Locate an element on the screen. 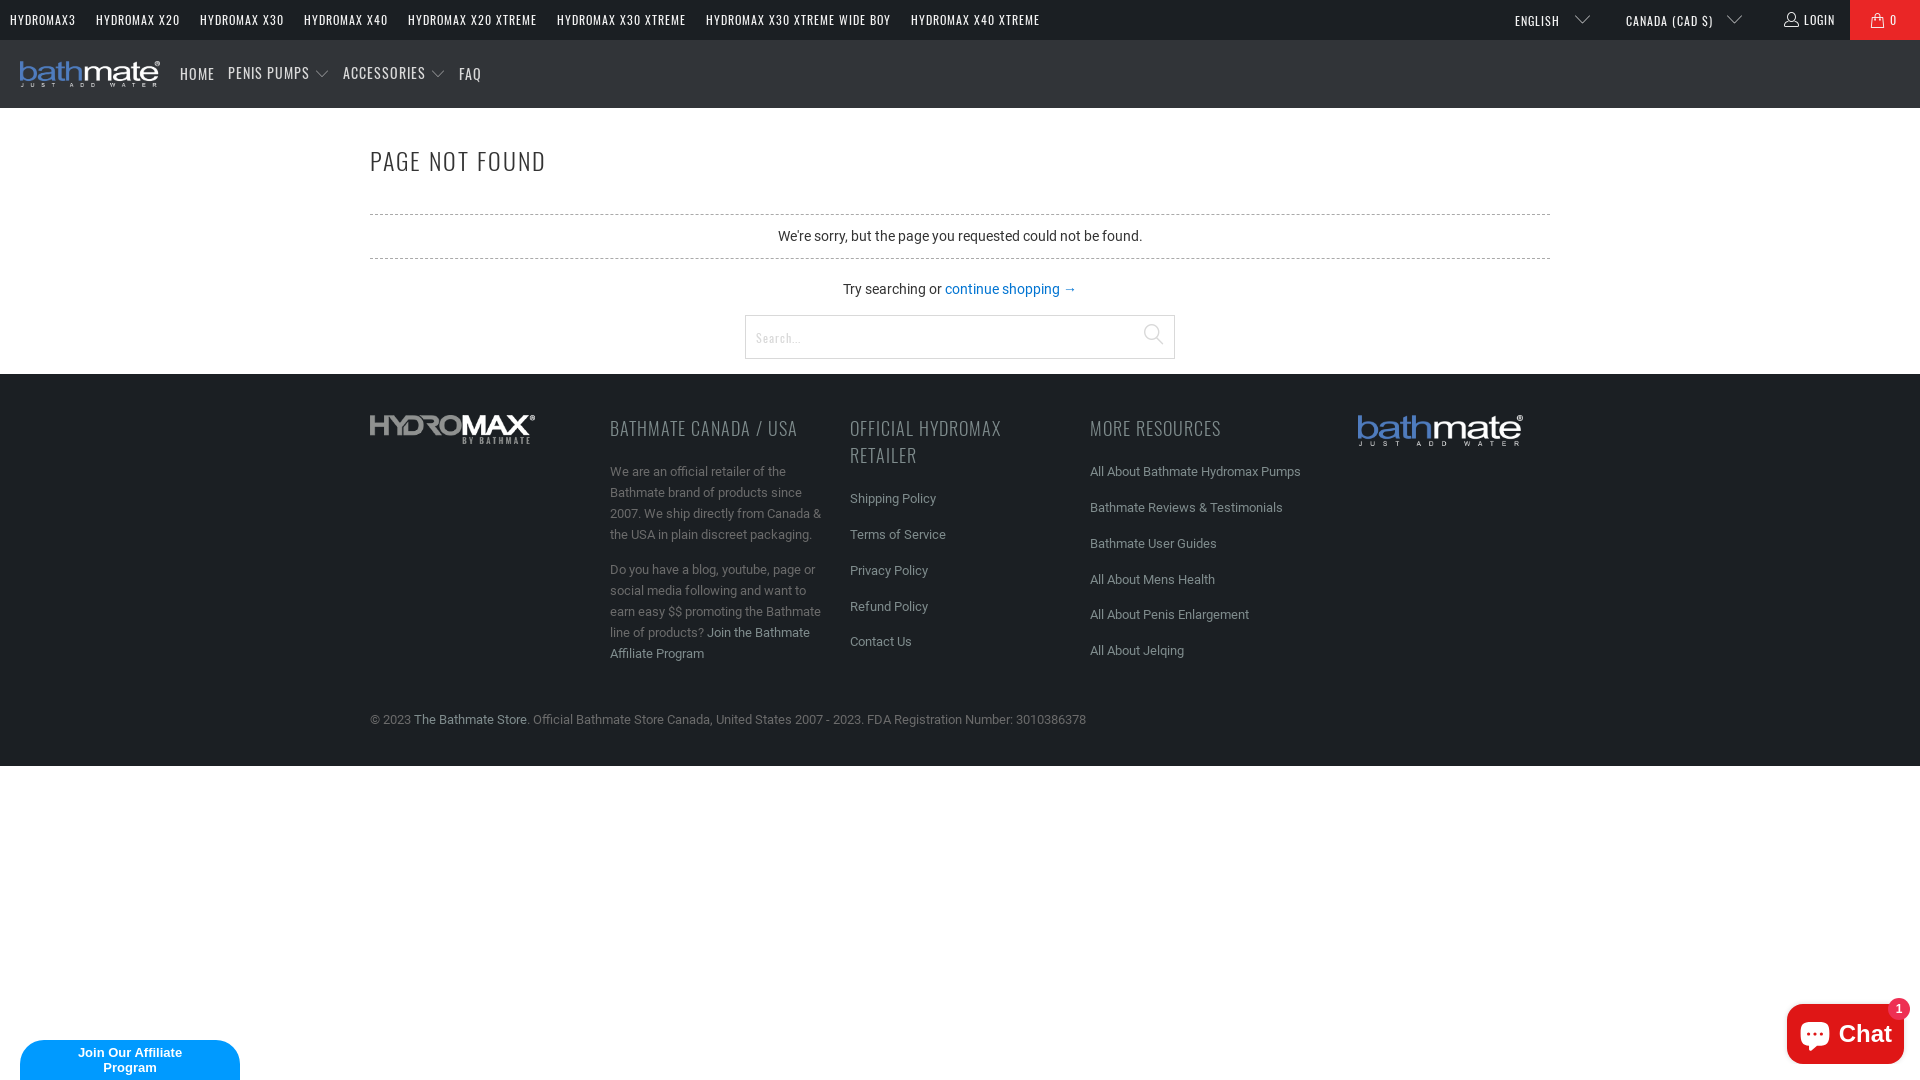  HYDROMAX X20 XTREME is located at coordinates (472, 20).